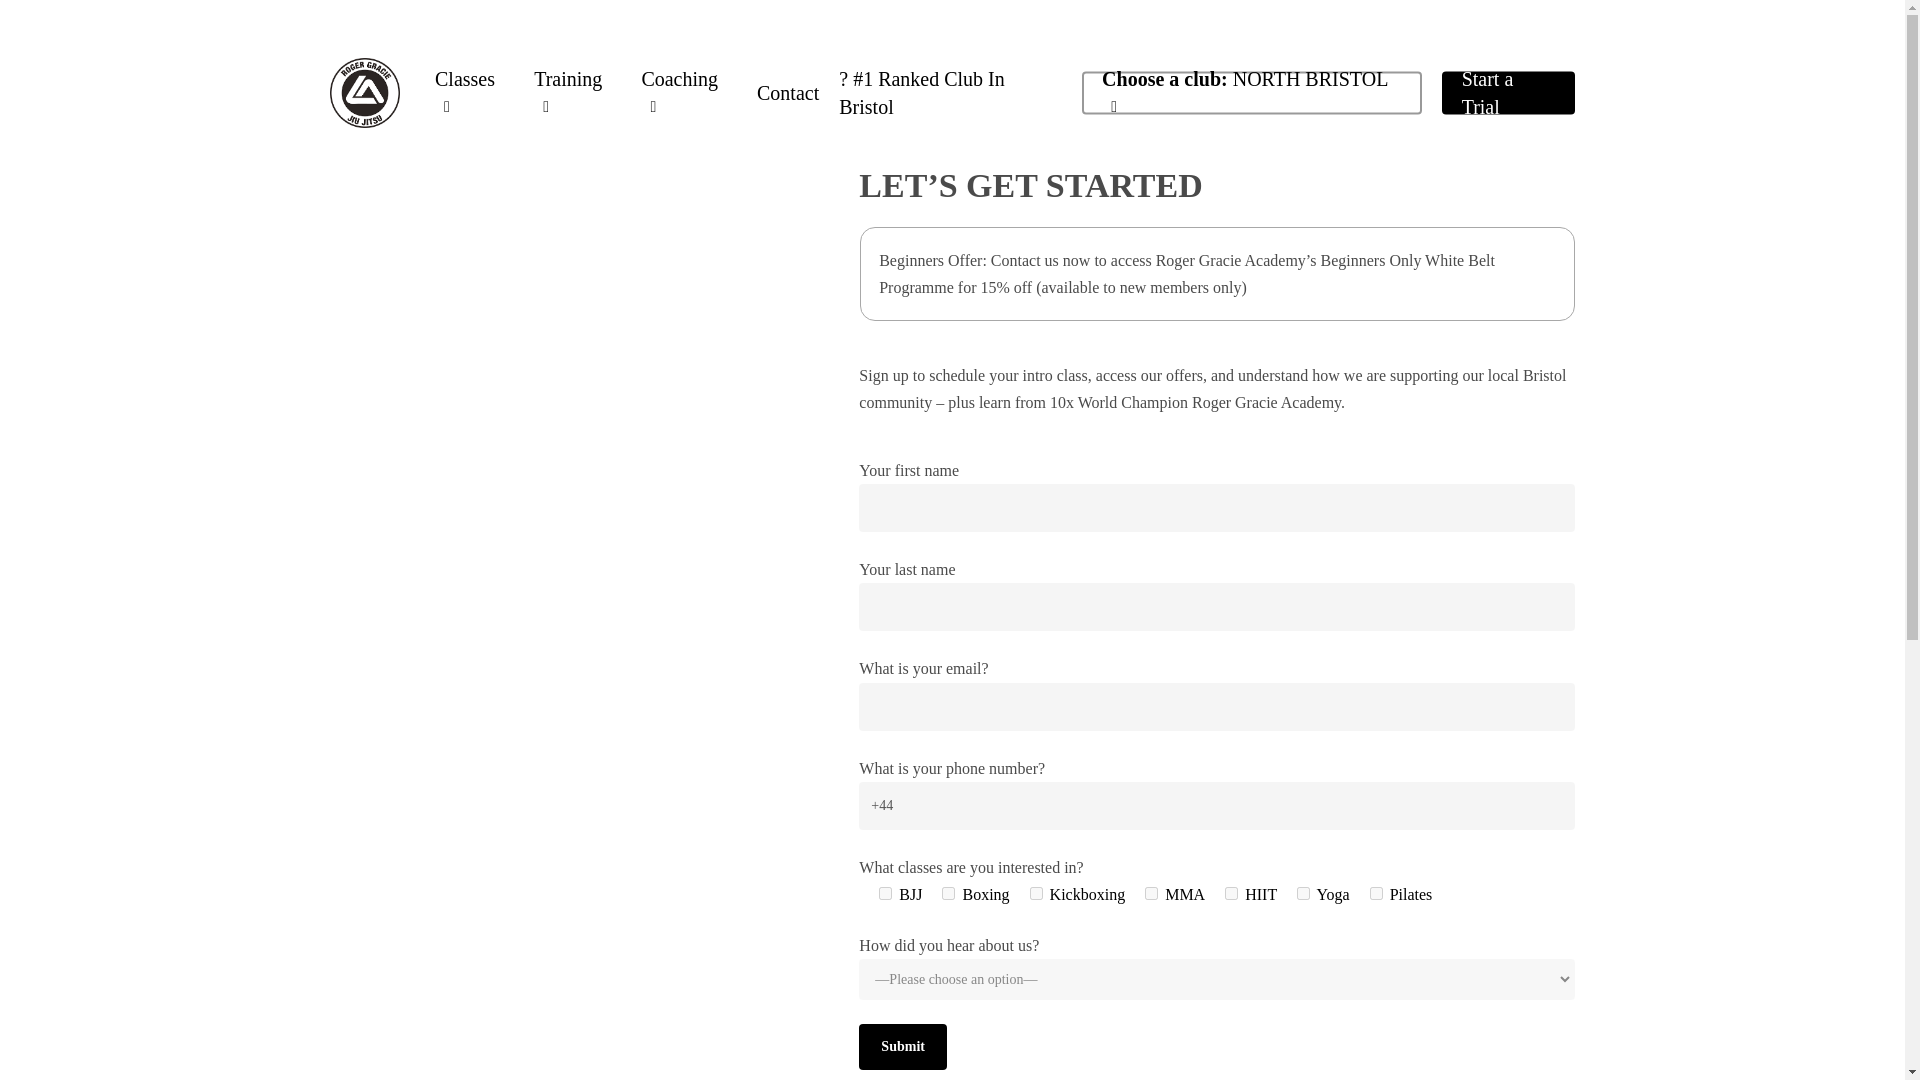 The height and width of the screenshot is (1080, 1920). Describe the element at coordinates (886, 892) in the screenshot. I see `BJJ` at that location.